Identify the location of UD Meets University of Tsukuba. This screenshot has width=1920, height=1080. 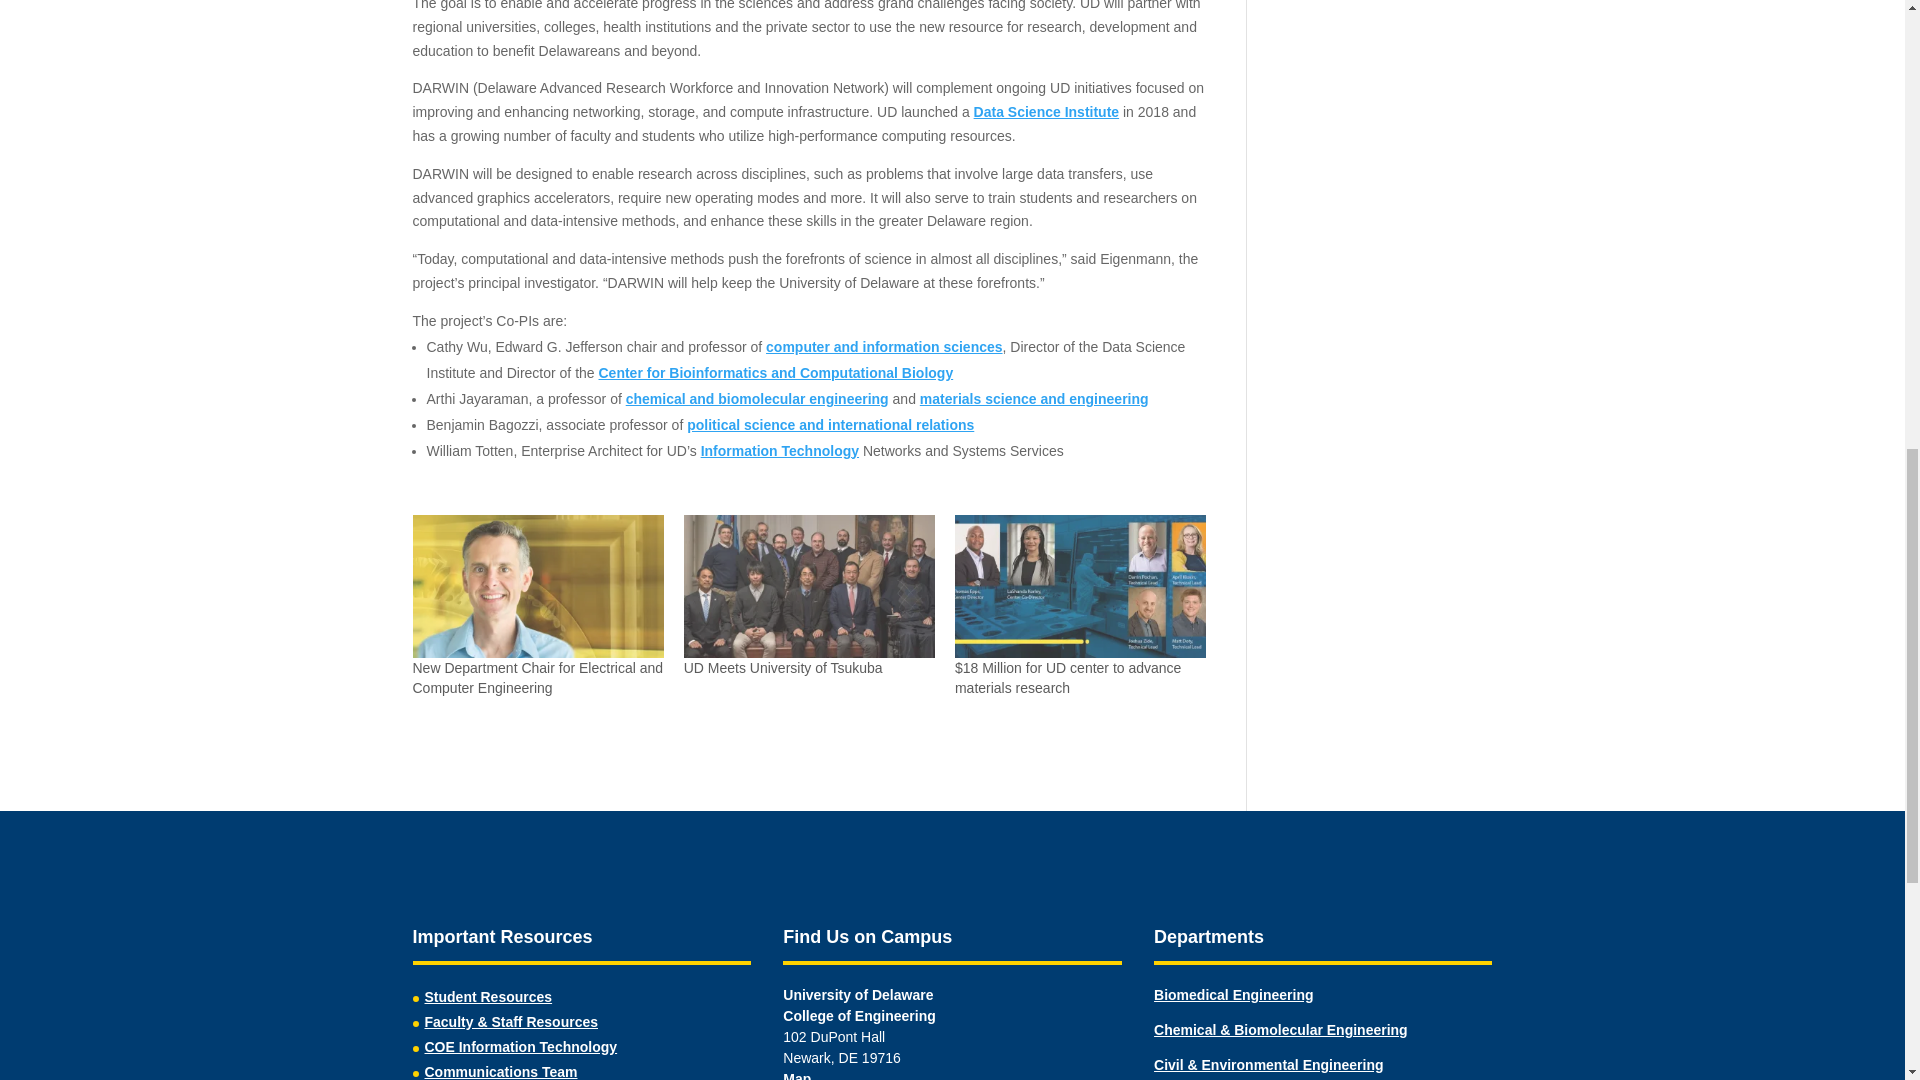
(809, 586).